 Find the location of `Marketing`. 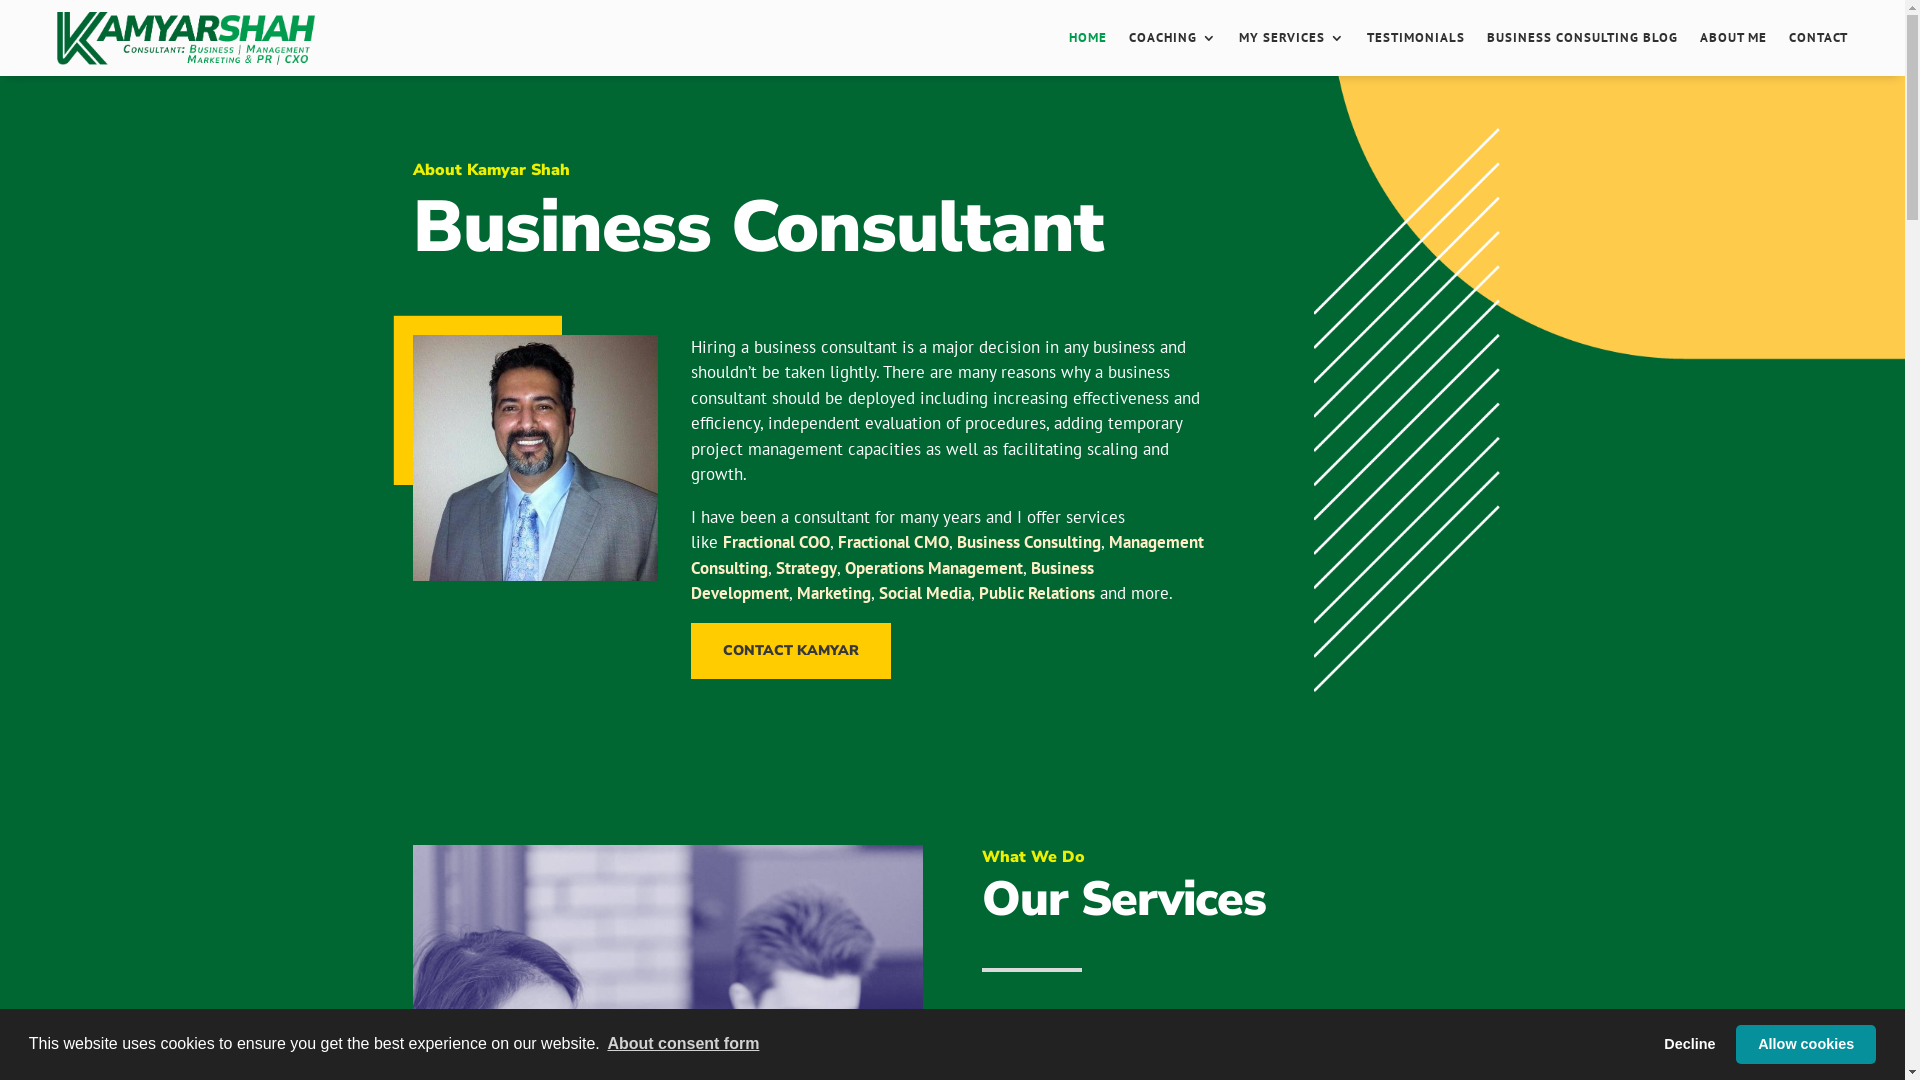

Marketing is located at coordinates (834, 593).